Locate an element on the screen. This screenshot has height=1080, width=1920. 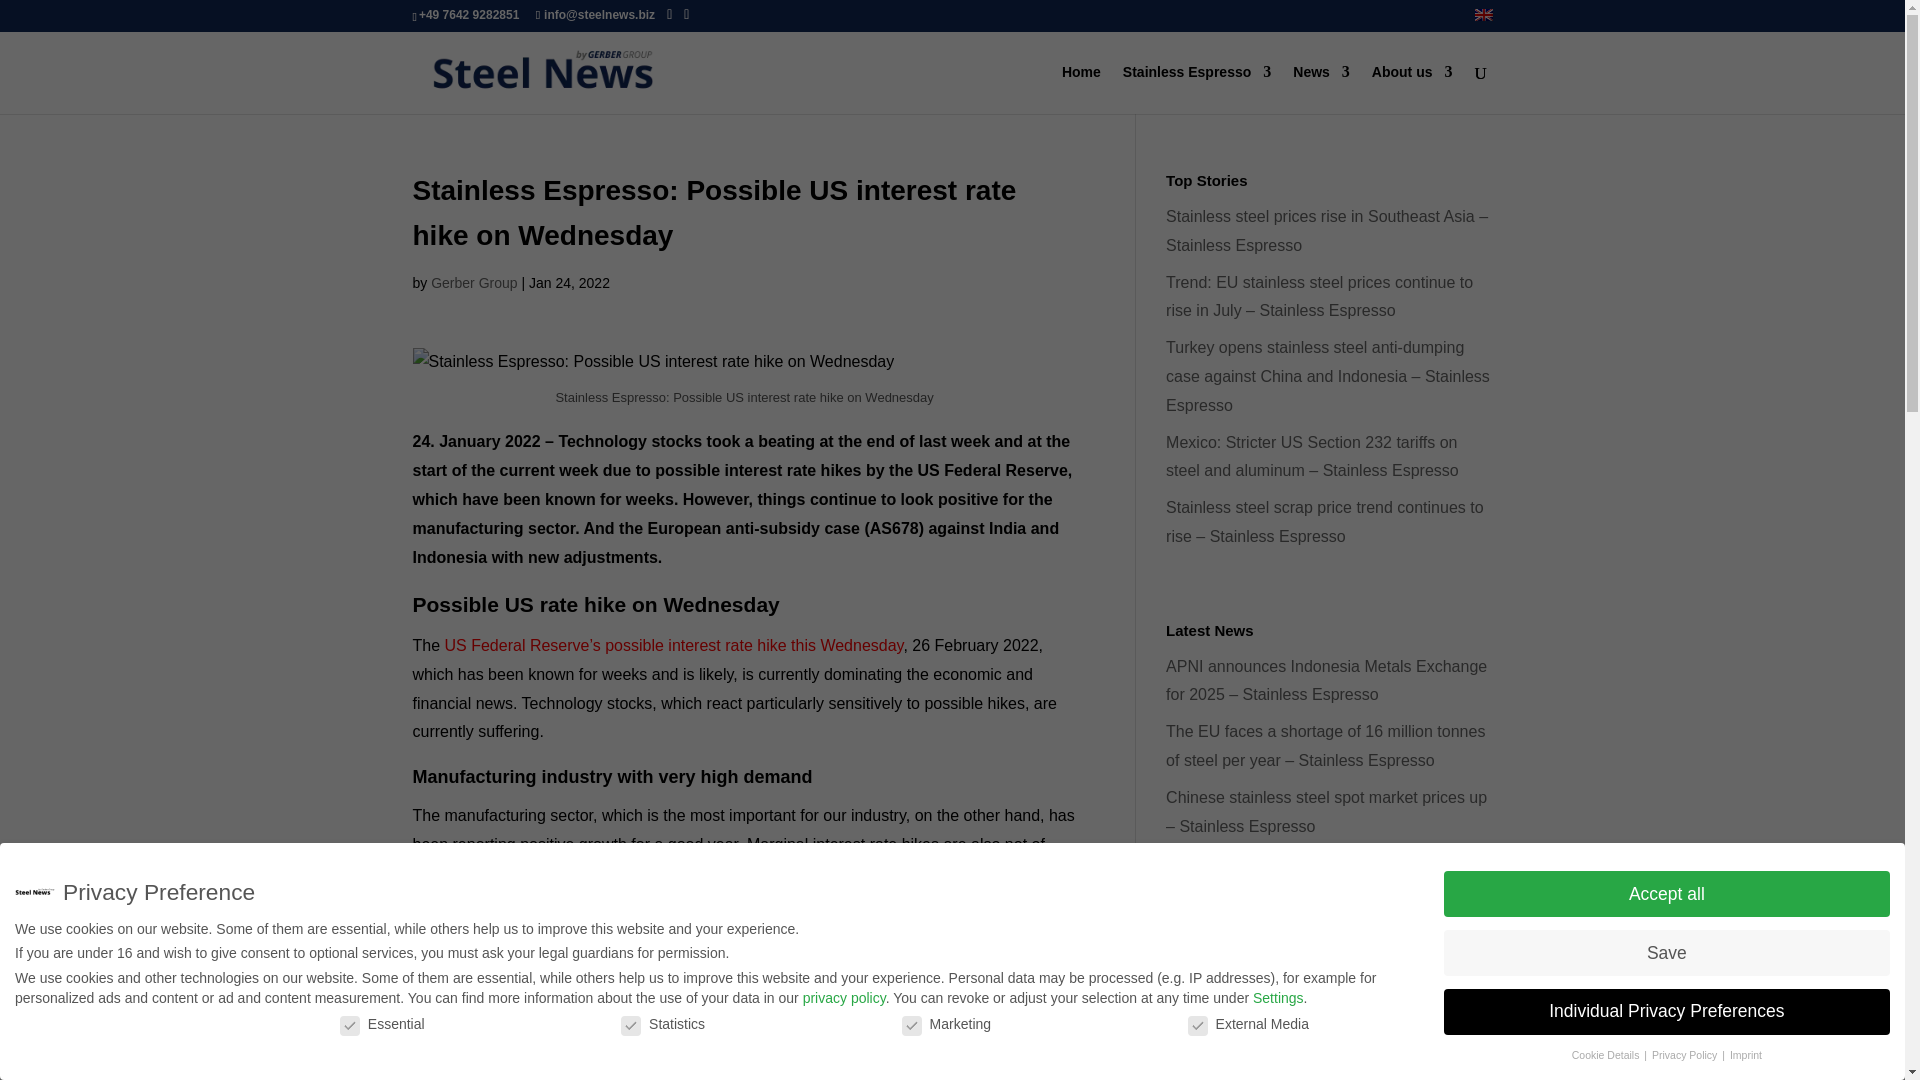
News is located at coordinates (1320, 89).